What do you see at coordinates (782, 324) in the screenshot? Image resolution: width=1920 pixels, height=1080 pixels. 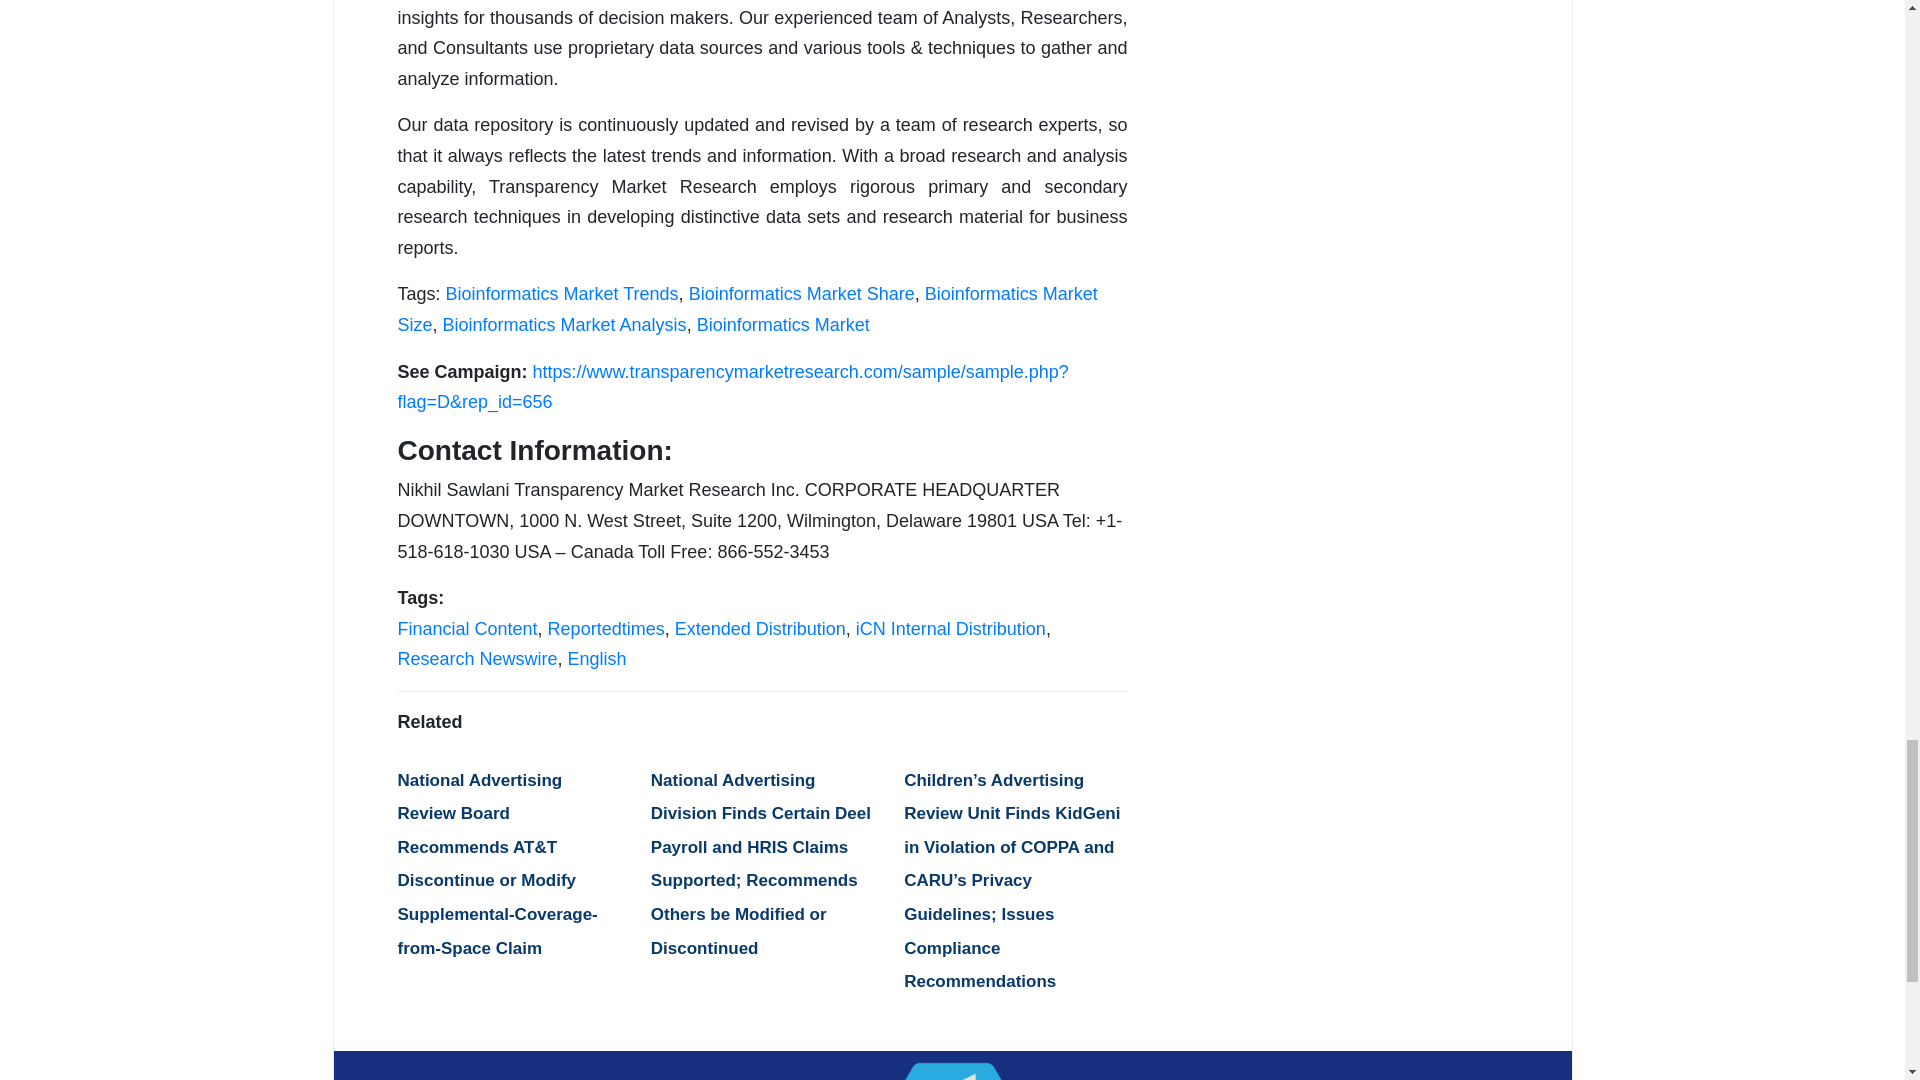 I see `Bioinformatics Market` at bounding box center [782, 324].